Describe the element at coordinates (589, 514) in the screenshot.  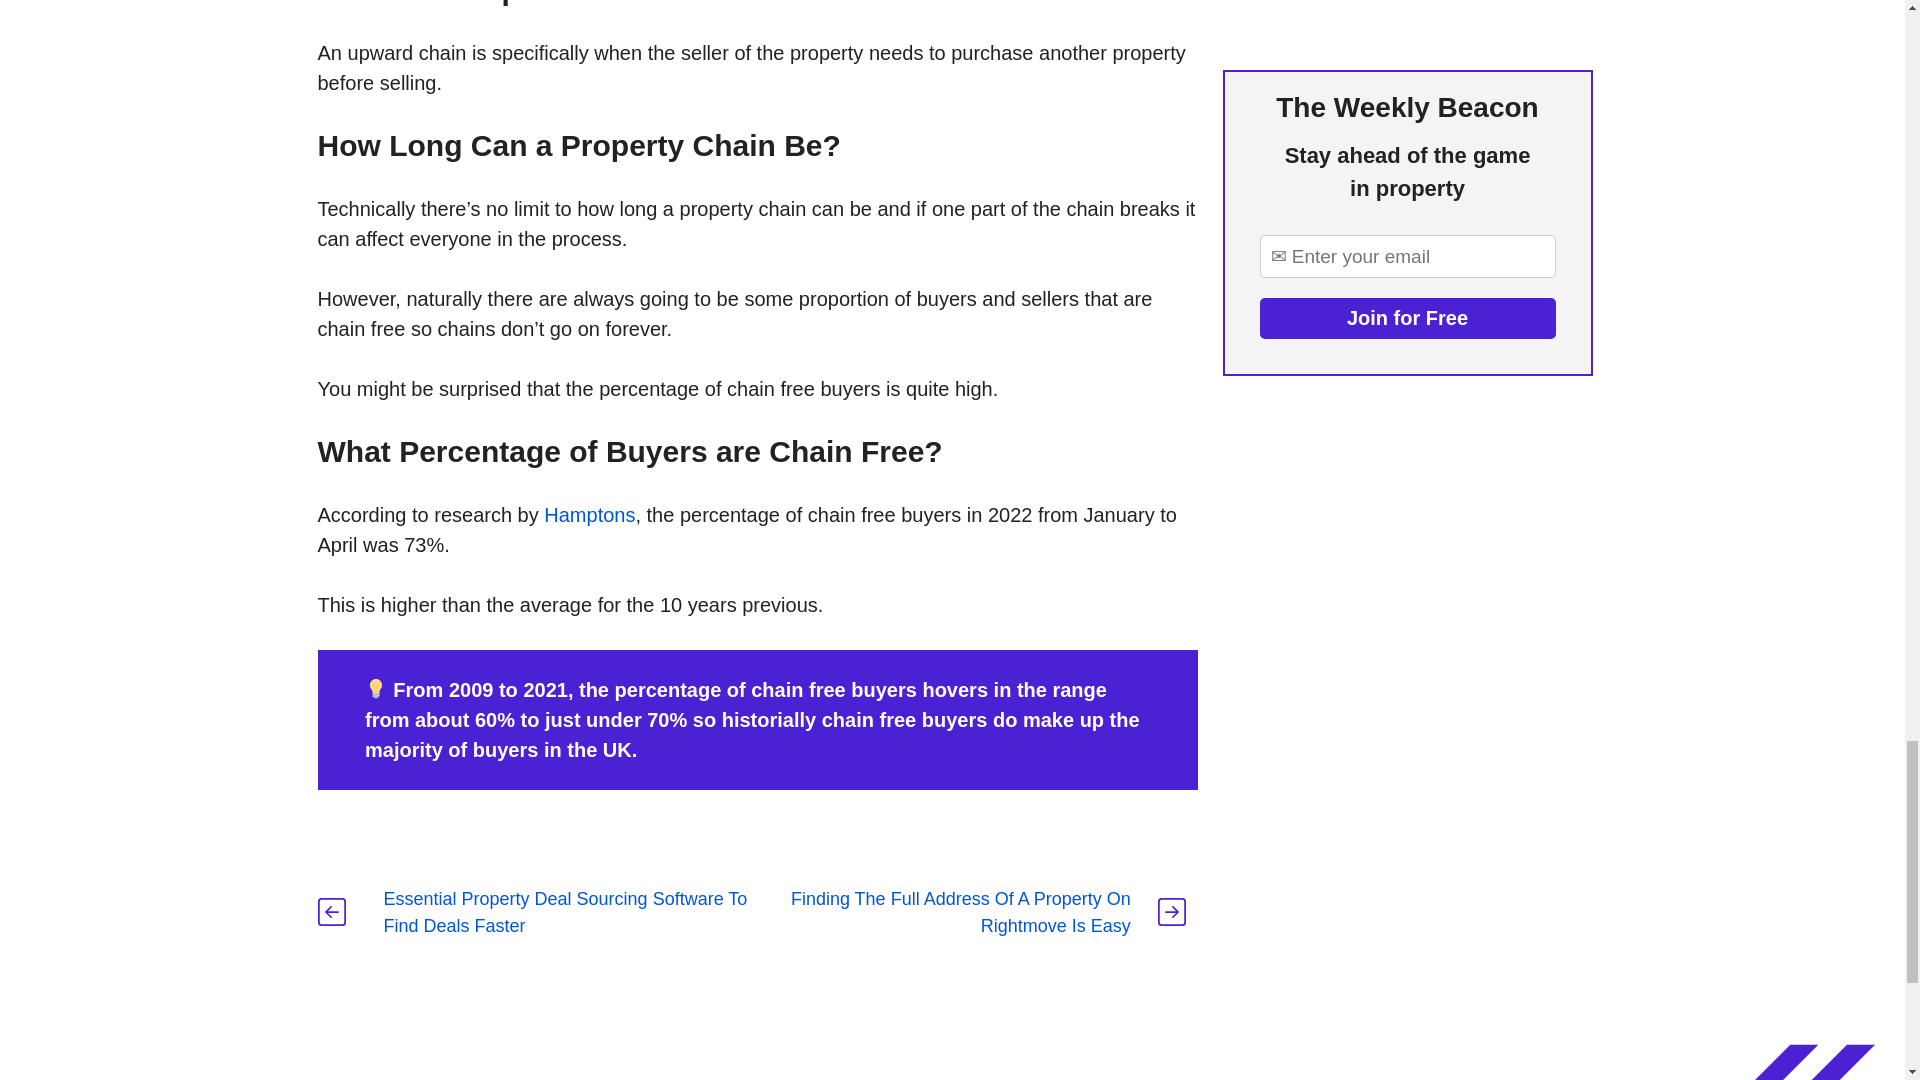
I see `Hamptons` at that location.